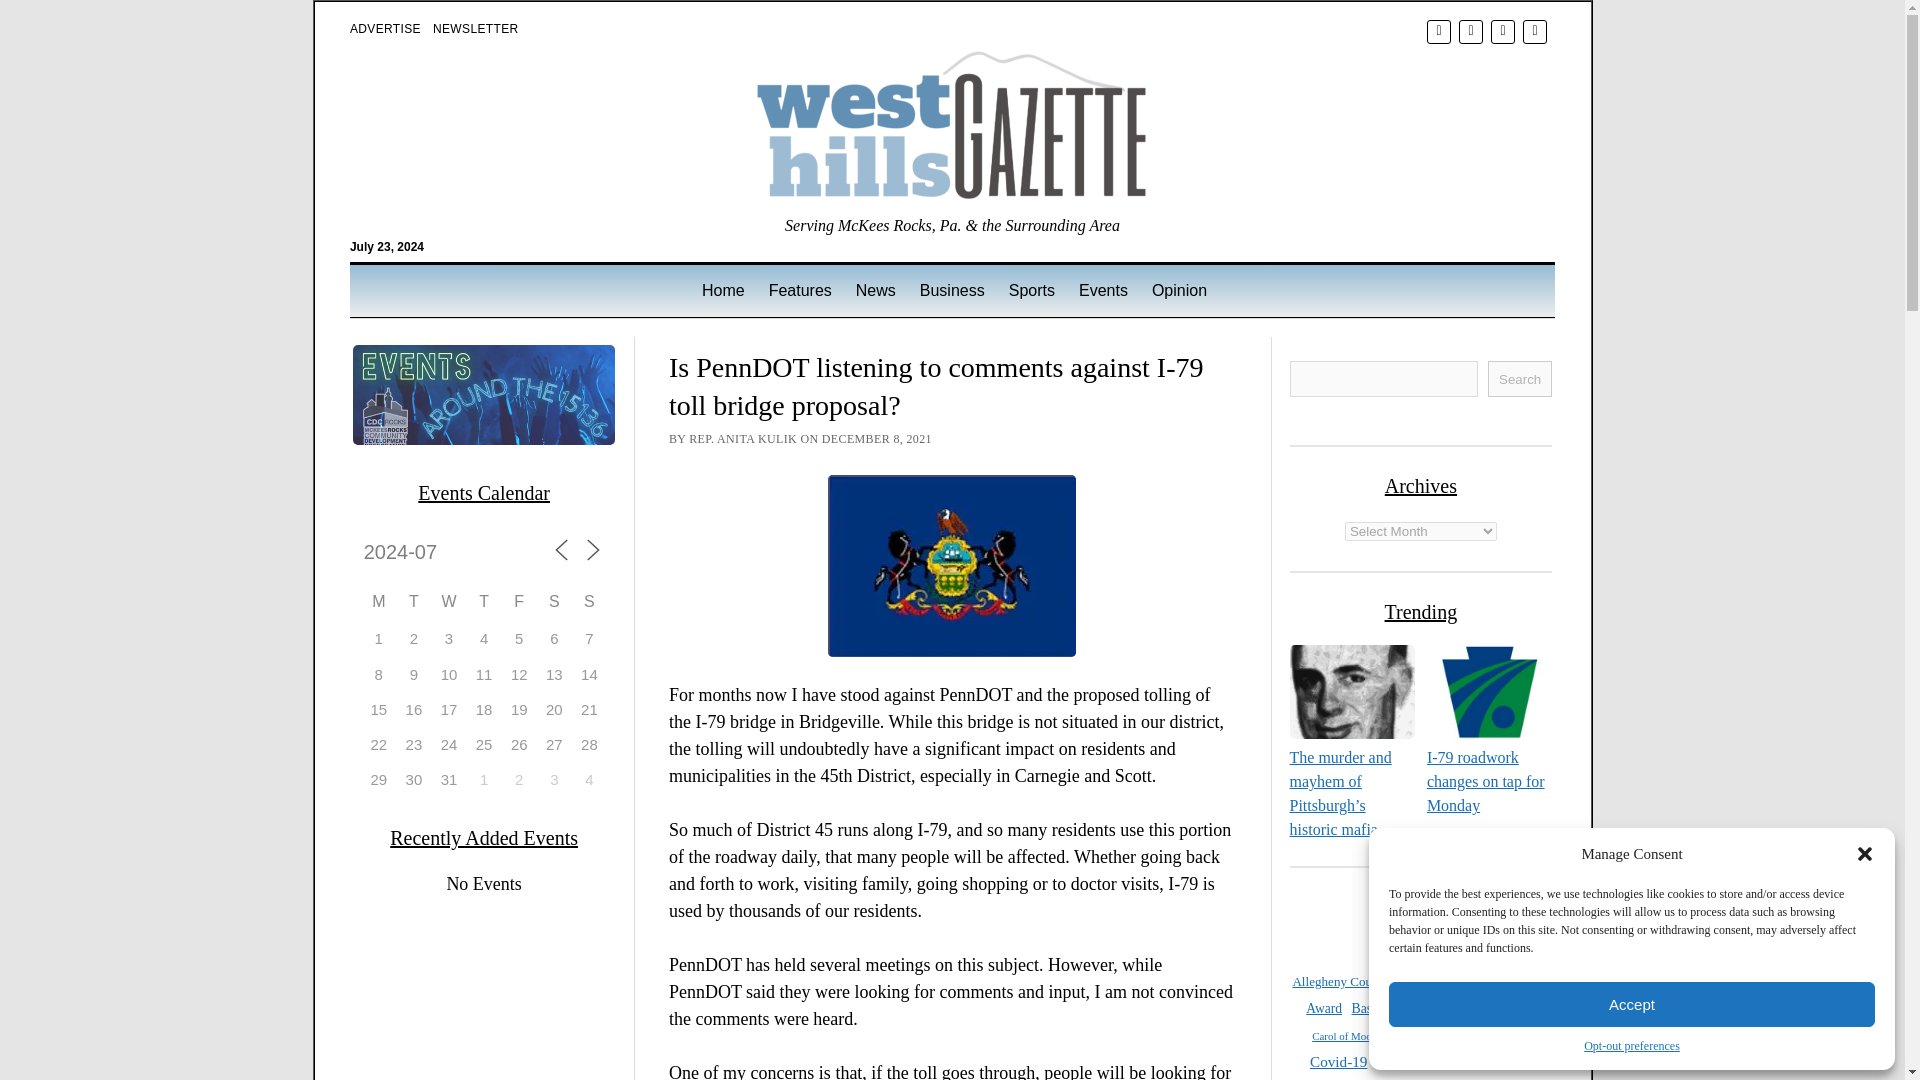  I want to click on Search, so click(1248, 170).